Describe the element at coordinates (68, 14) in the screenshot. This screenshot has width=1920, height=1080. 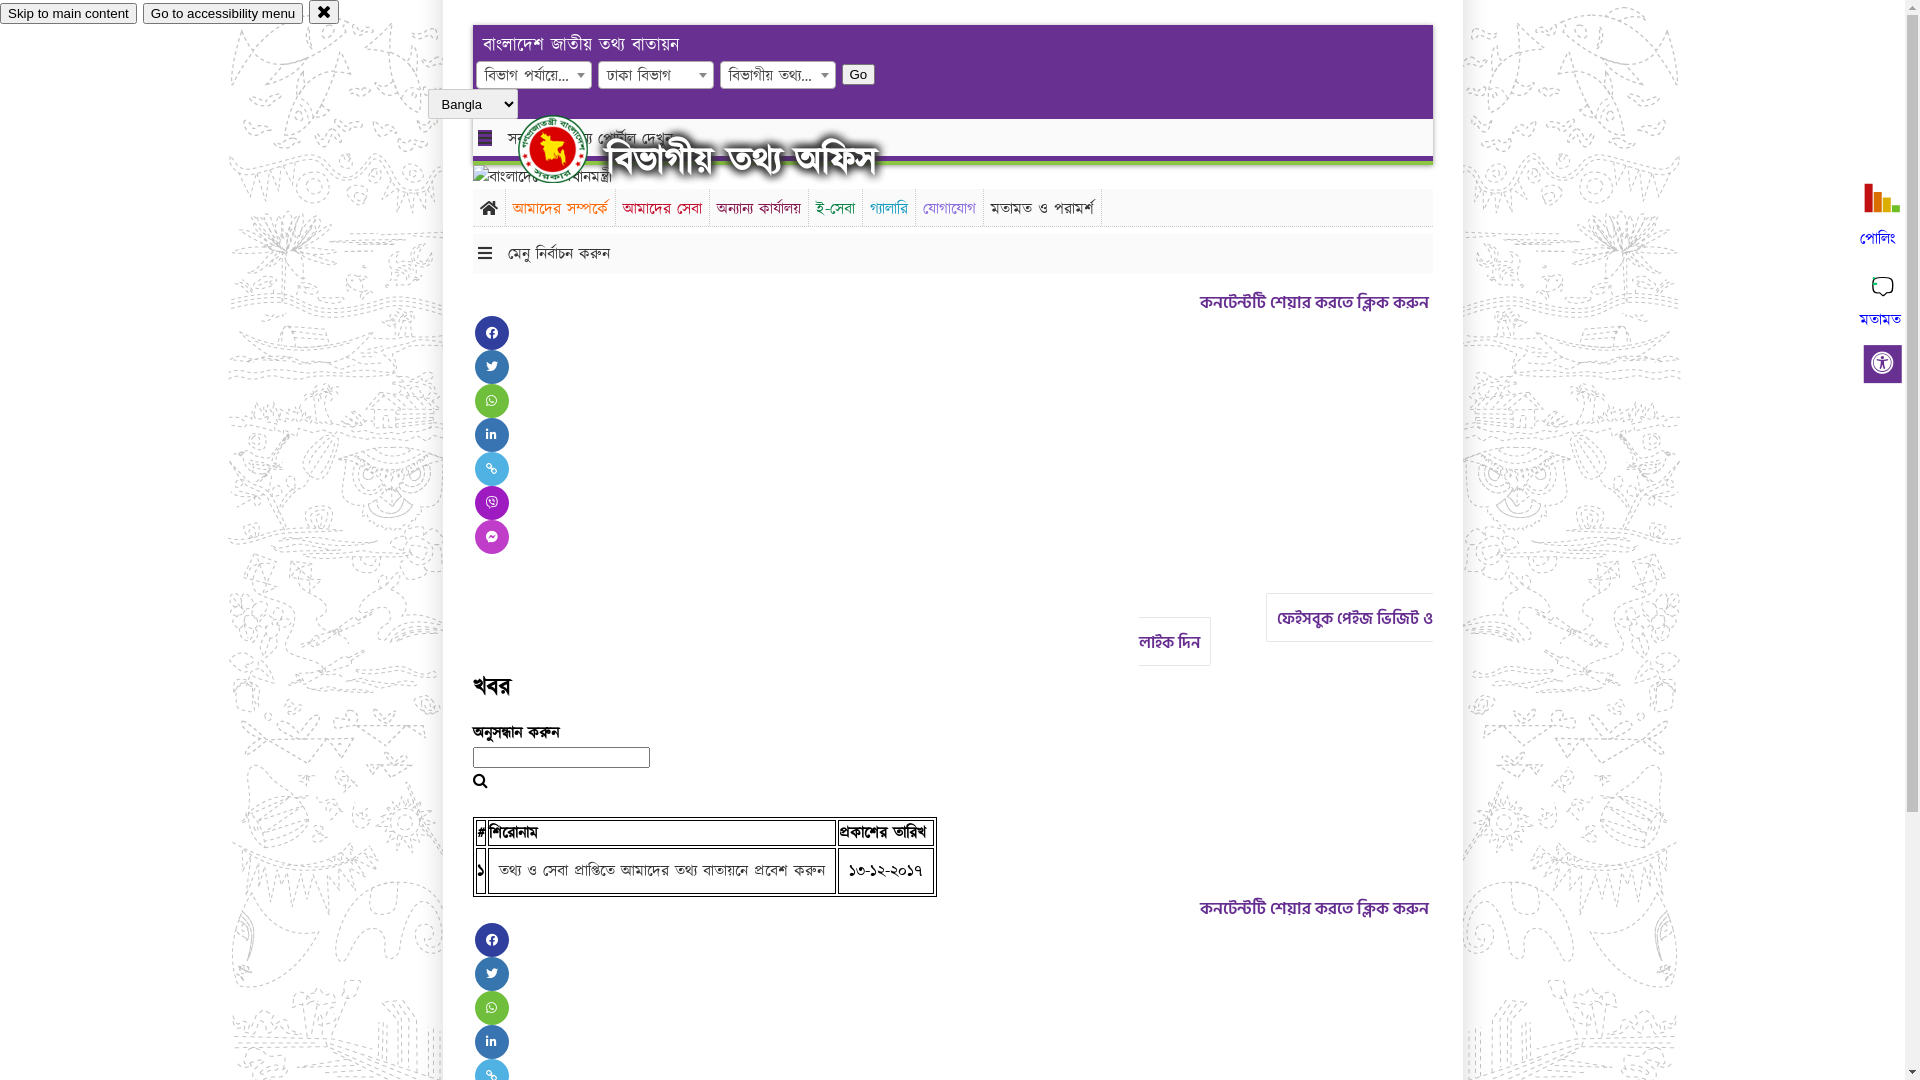
I see `Skip to main content` at that location.